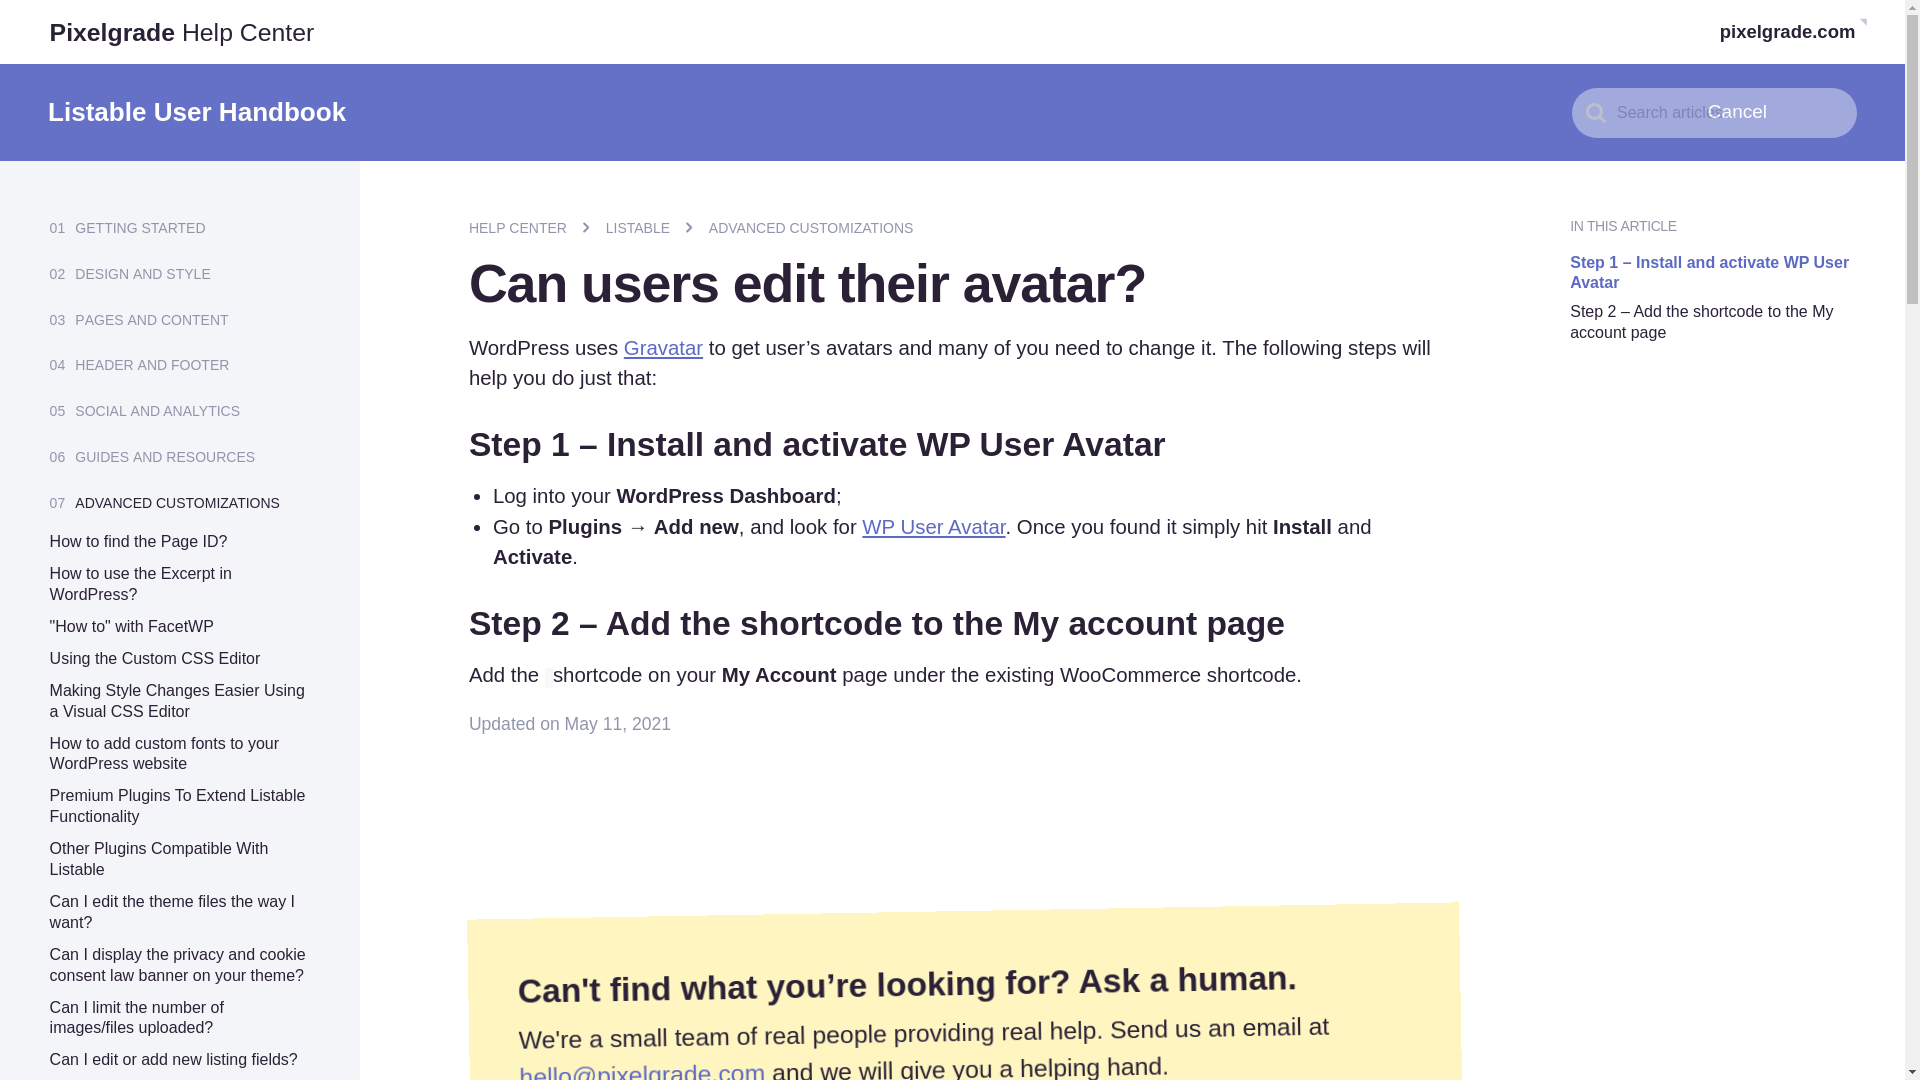 The height and width of the screenshot is (1080, 1920). What do you see at coordinates (173, 1059) in the screenshot?
I see `Can I edit or add new listing fields?` at bounding box center [173, 1059].